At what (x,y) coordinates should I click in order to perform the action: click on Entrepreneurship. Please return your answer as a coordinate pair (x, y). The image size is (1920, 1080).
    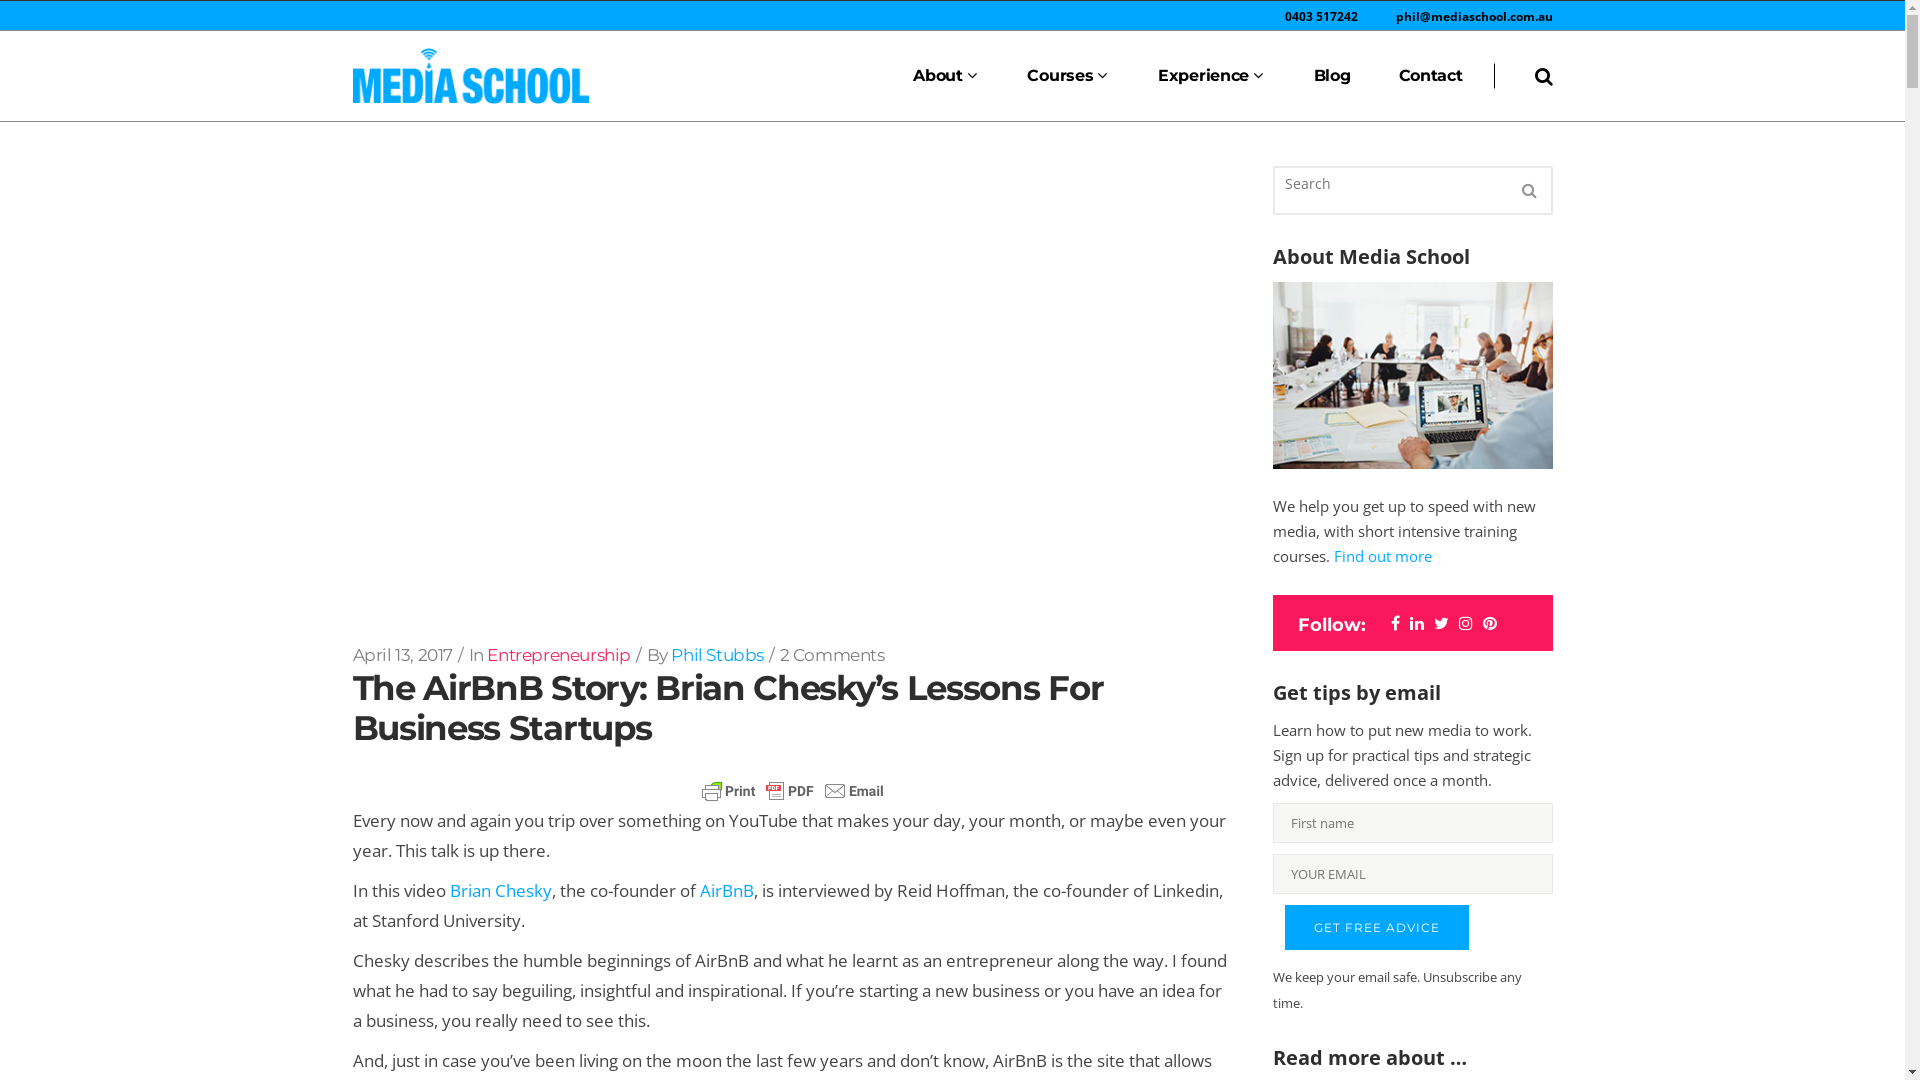
    Looking at the image, I should click on (559, 655).